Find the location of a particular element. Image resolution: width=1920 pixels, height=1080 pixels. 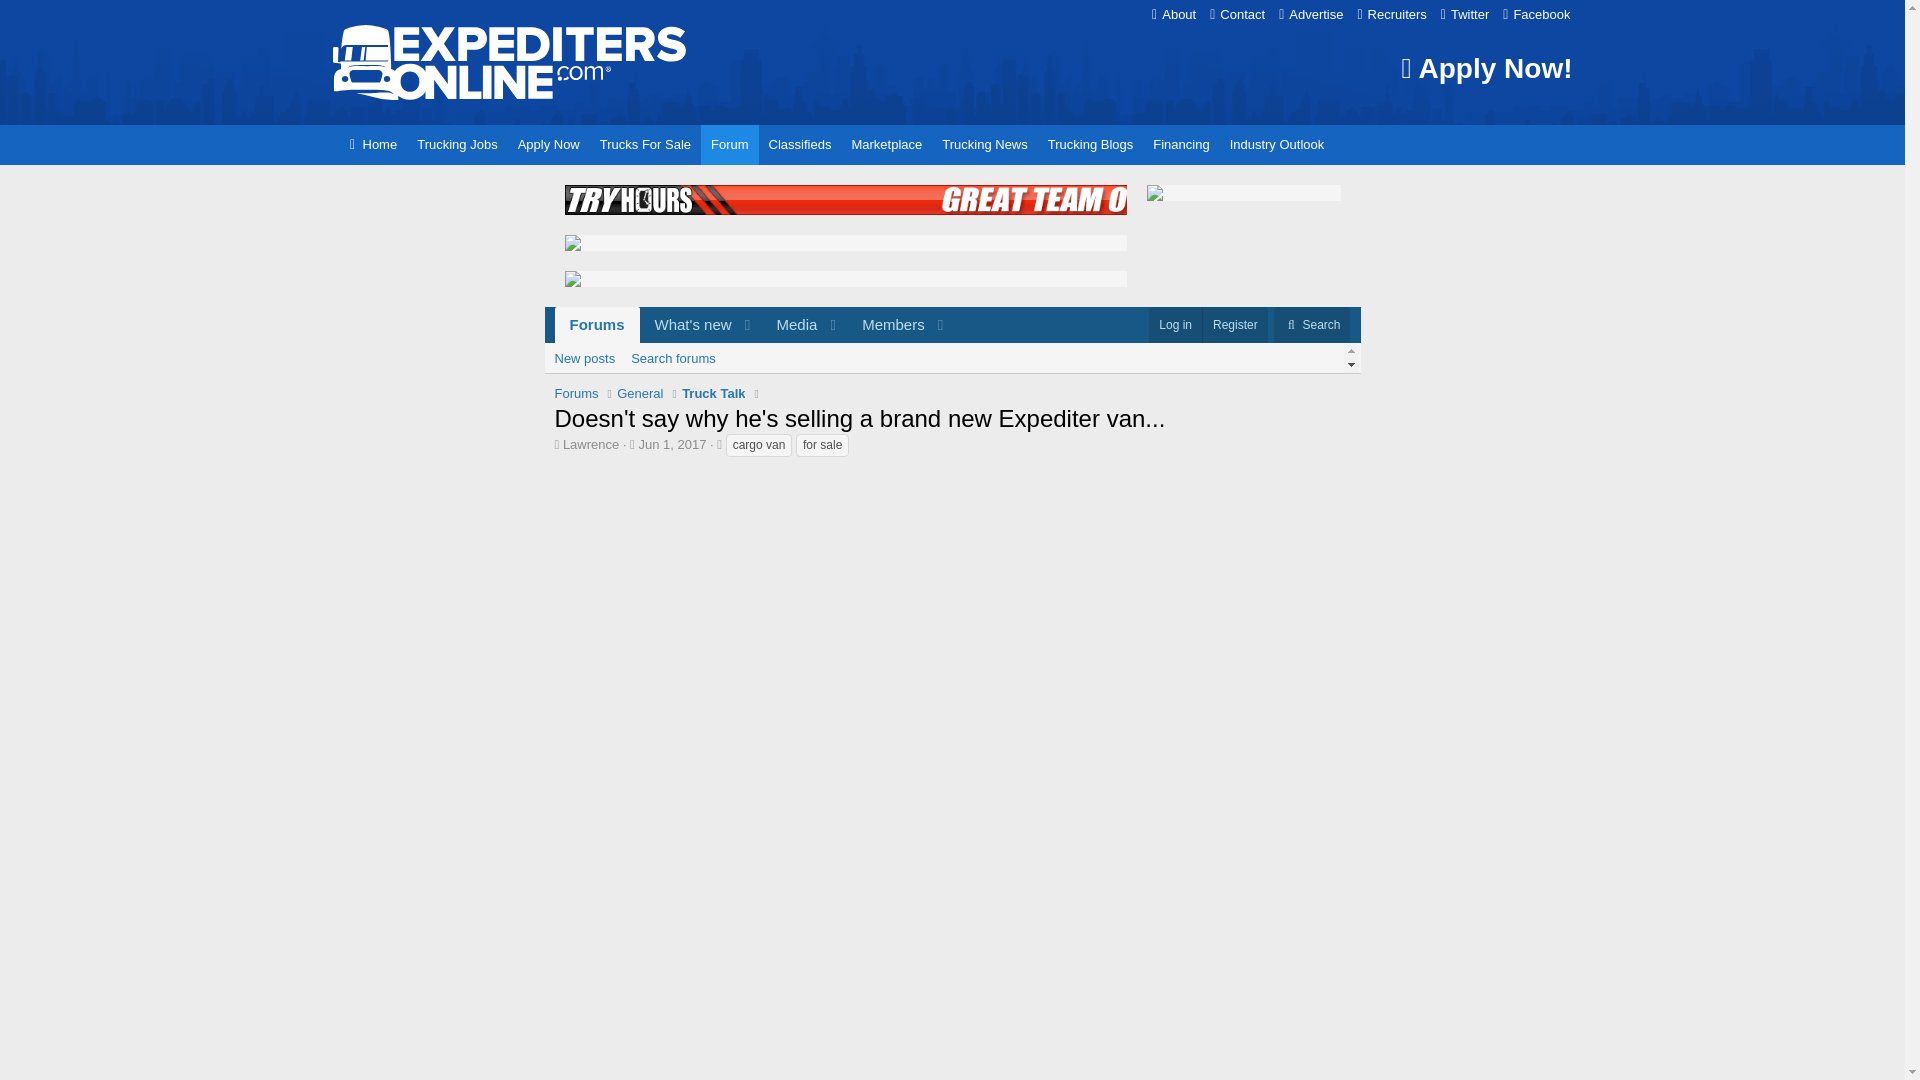

Trucking News is located at coordinates (984, 145).